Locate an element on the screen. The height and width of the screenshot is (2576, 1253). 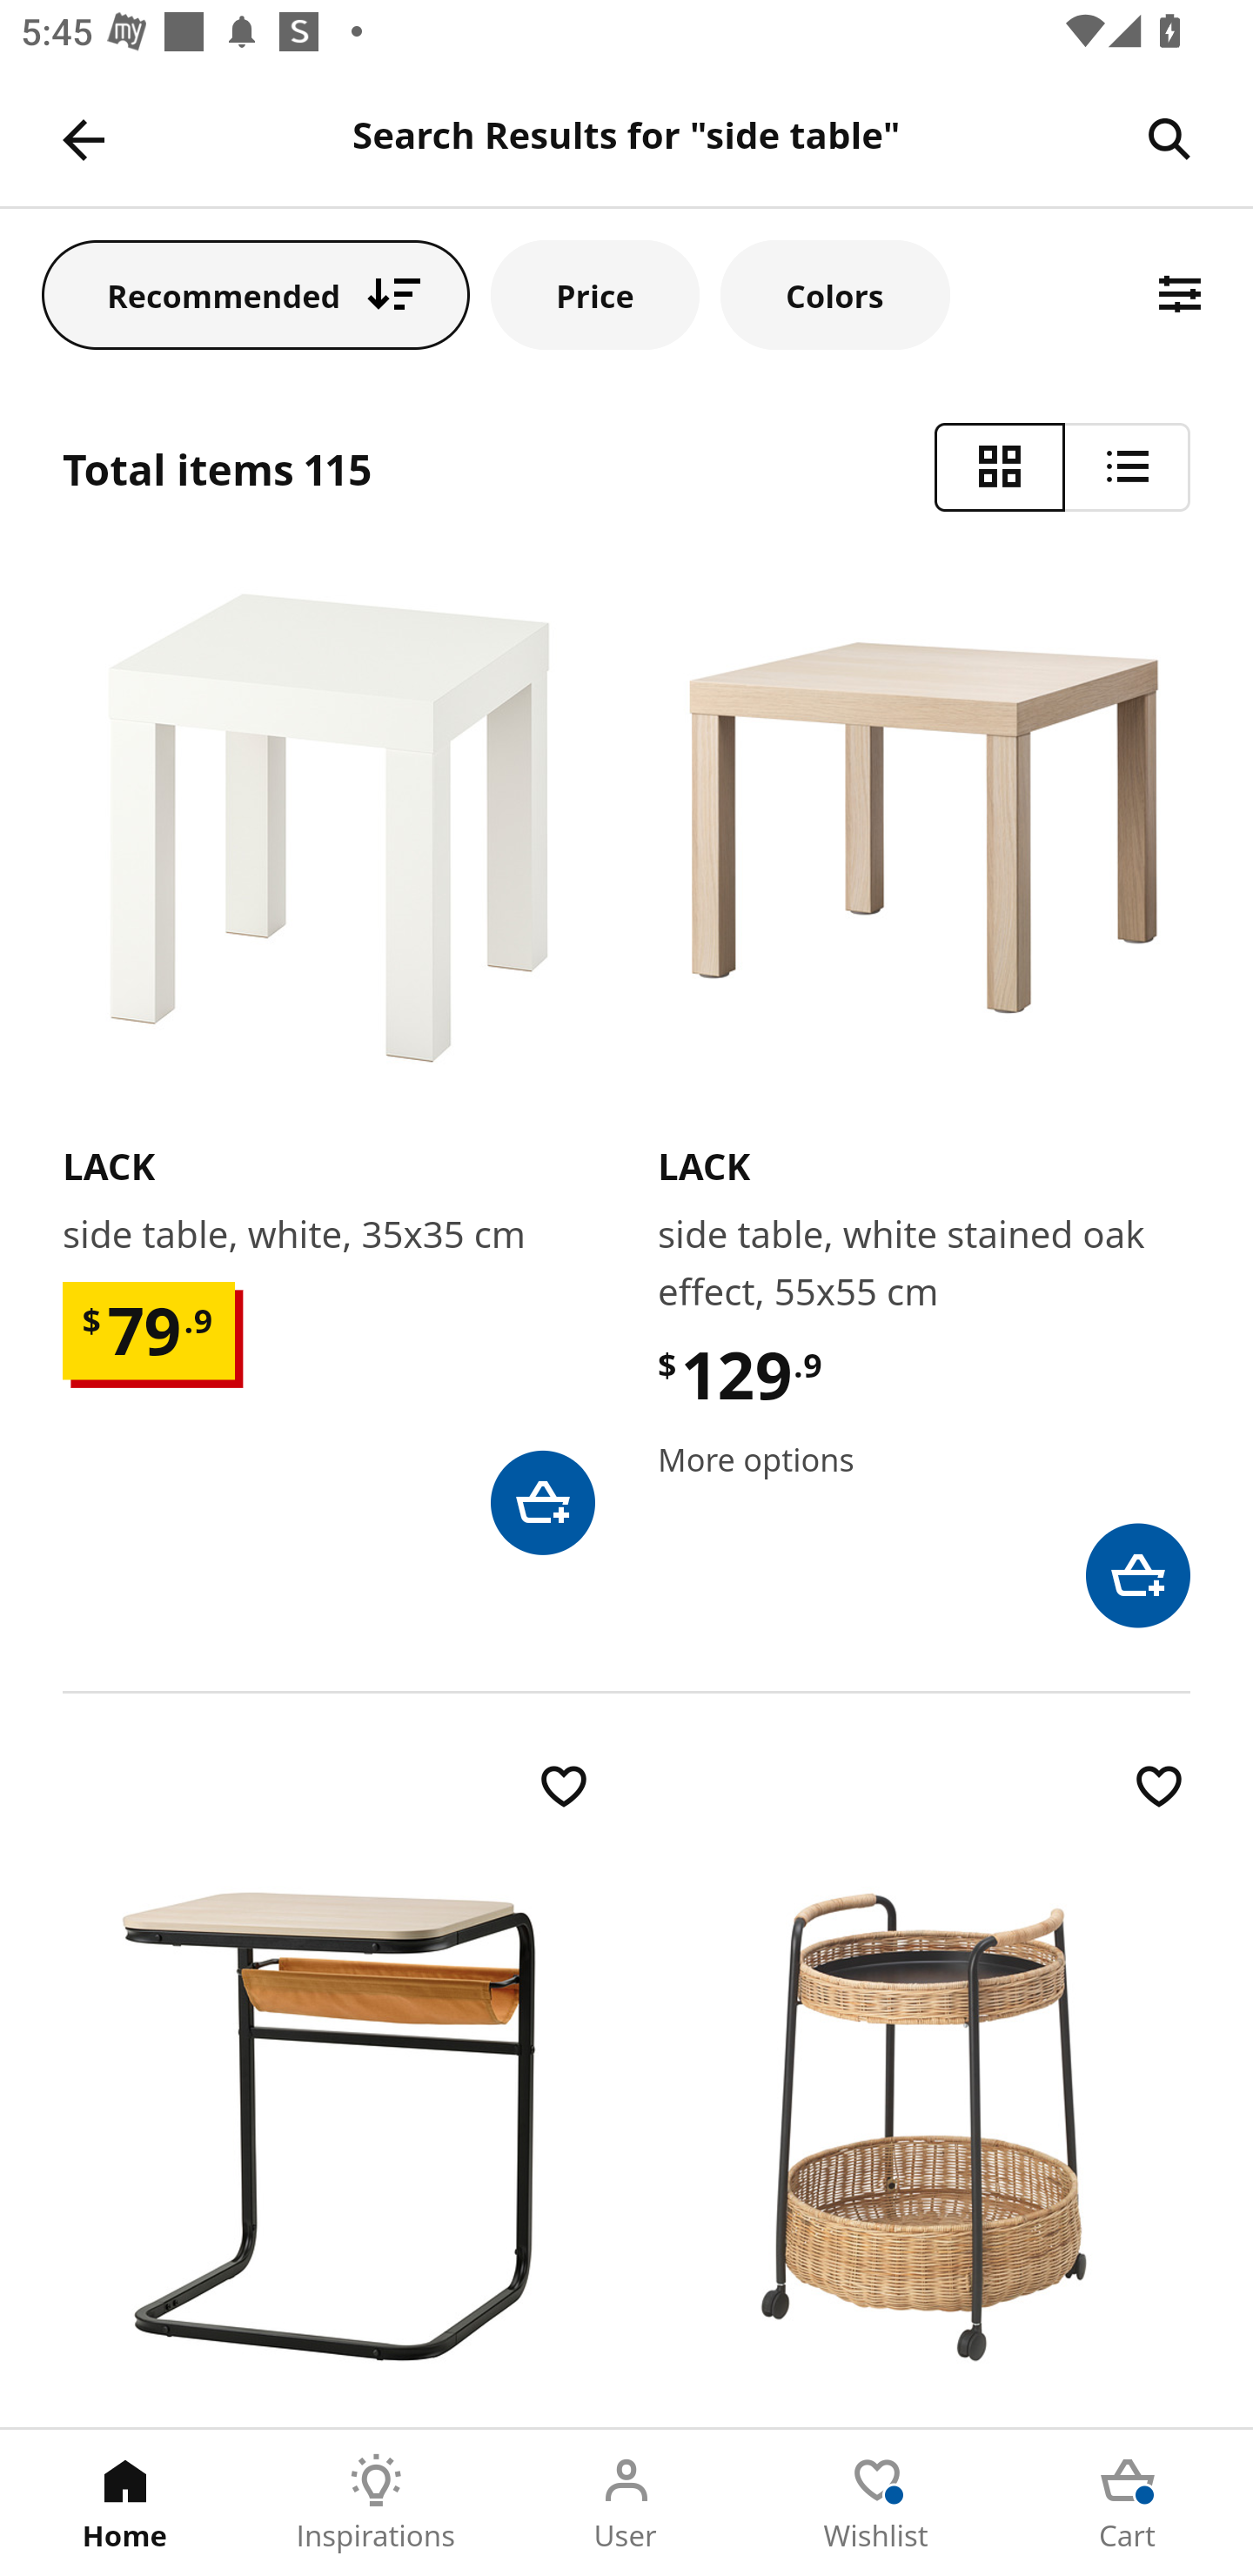
​L​A​C​K​
side table, white, 35x35 cm
$
79
.9 is located at coordinates (329, 1065).